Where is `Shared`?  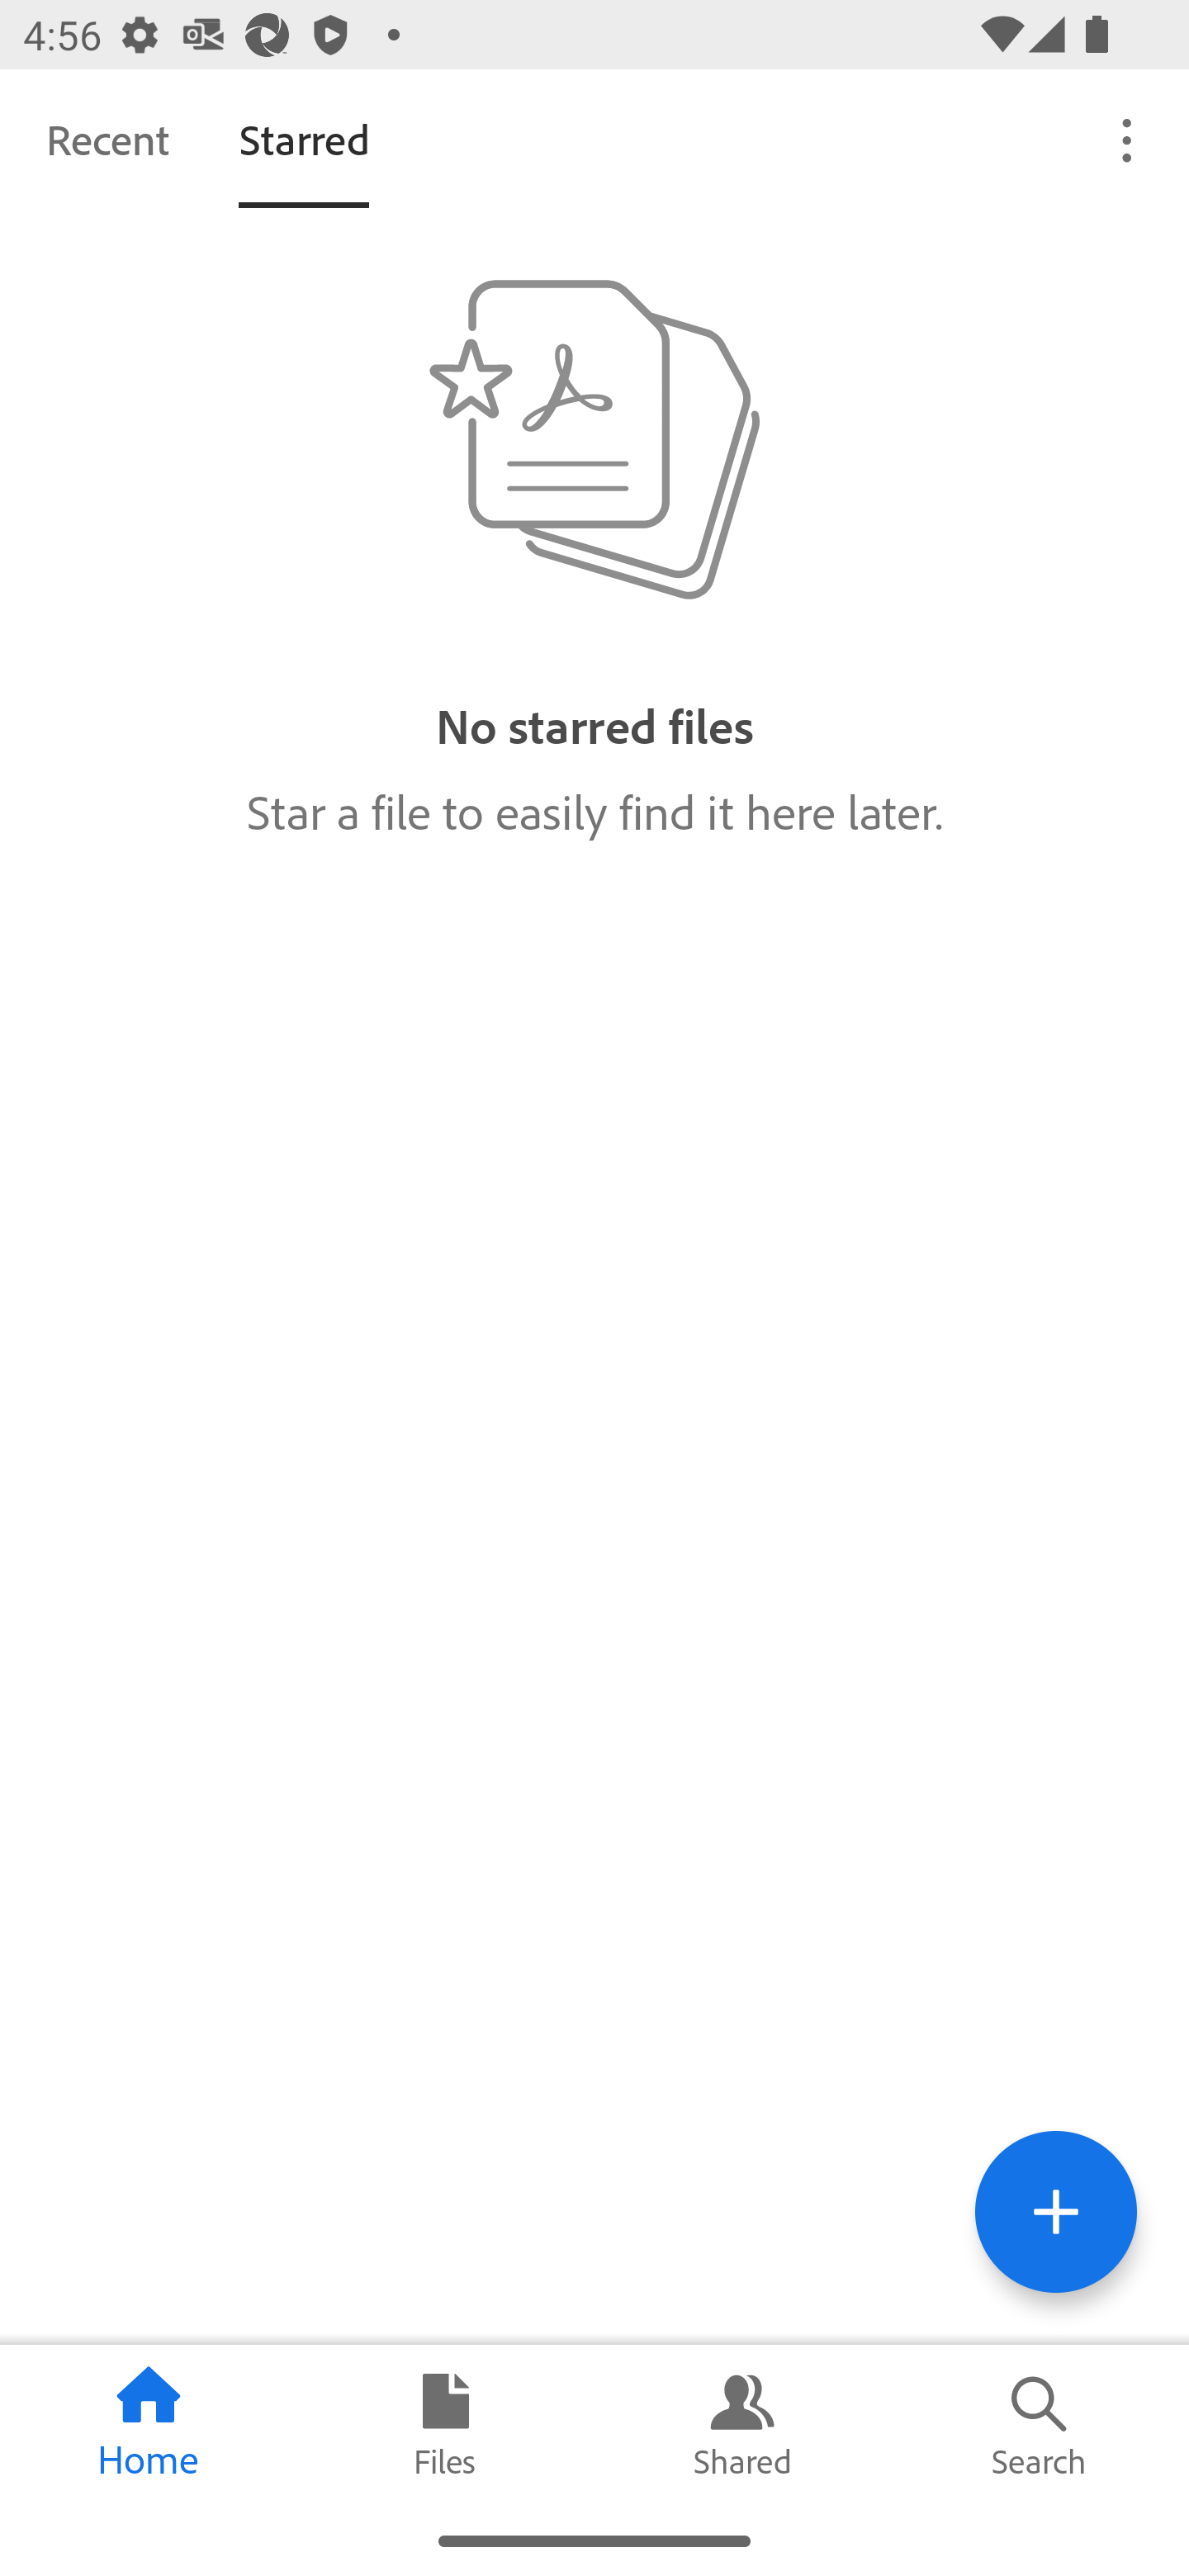
Shared is located at coordinates (743, 2425).